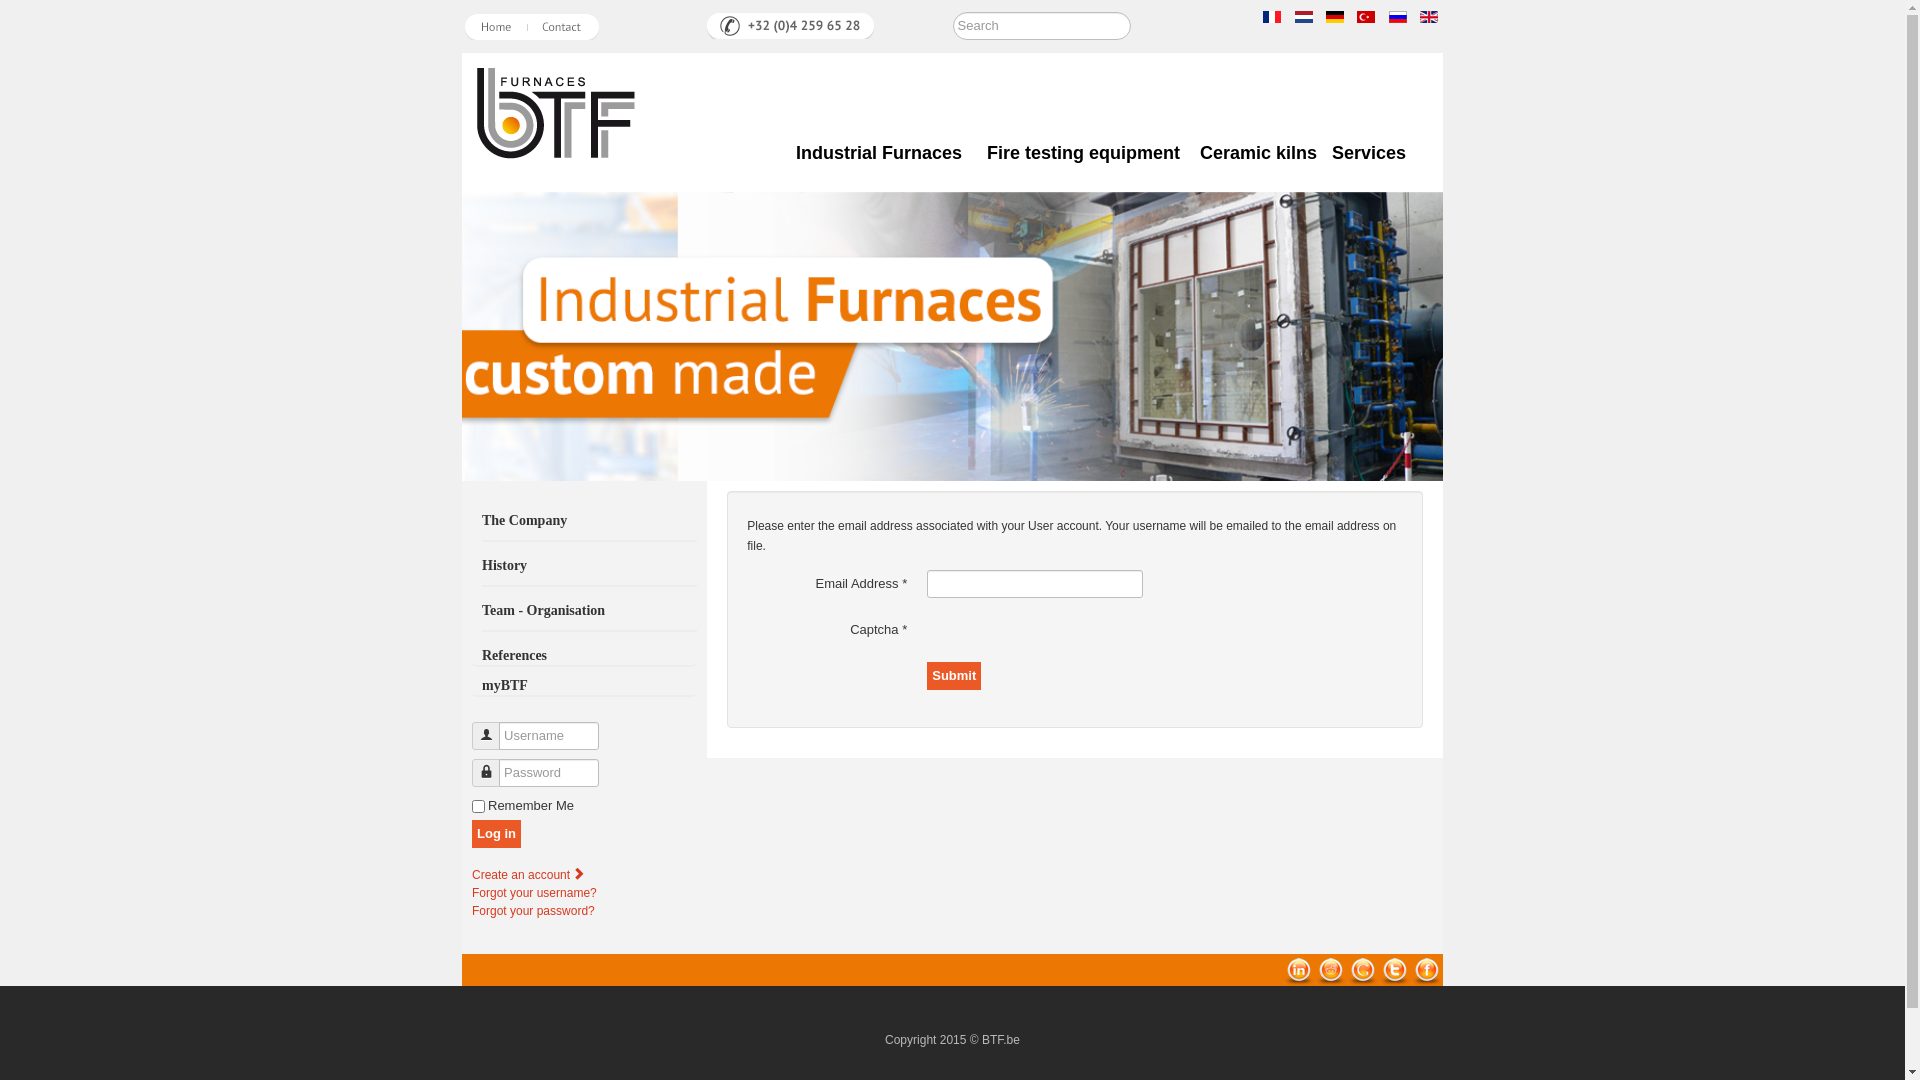 This screenshot has width=1920, height=1080. What do you see at coordinates (1331, 970) in the screenshot?
I see `reddit` at bounding box center [1331, 970].